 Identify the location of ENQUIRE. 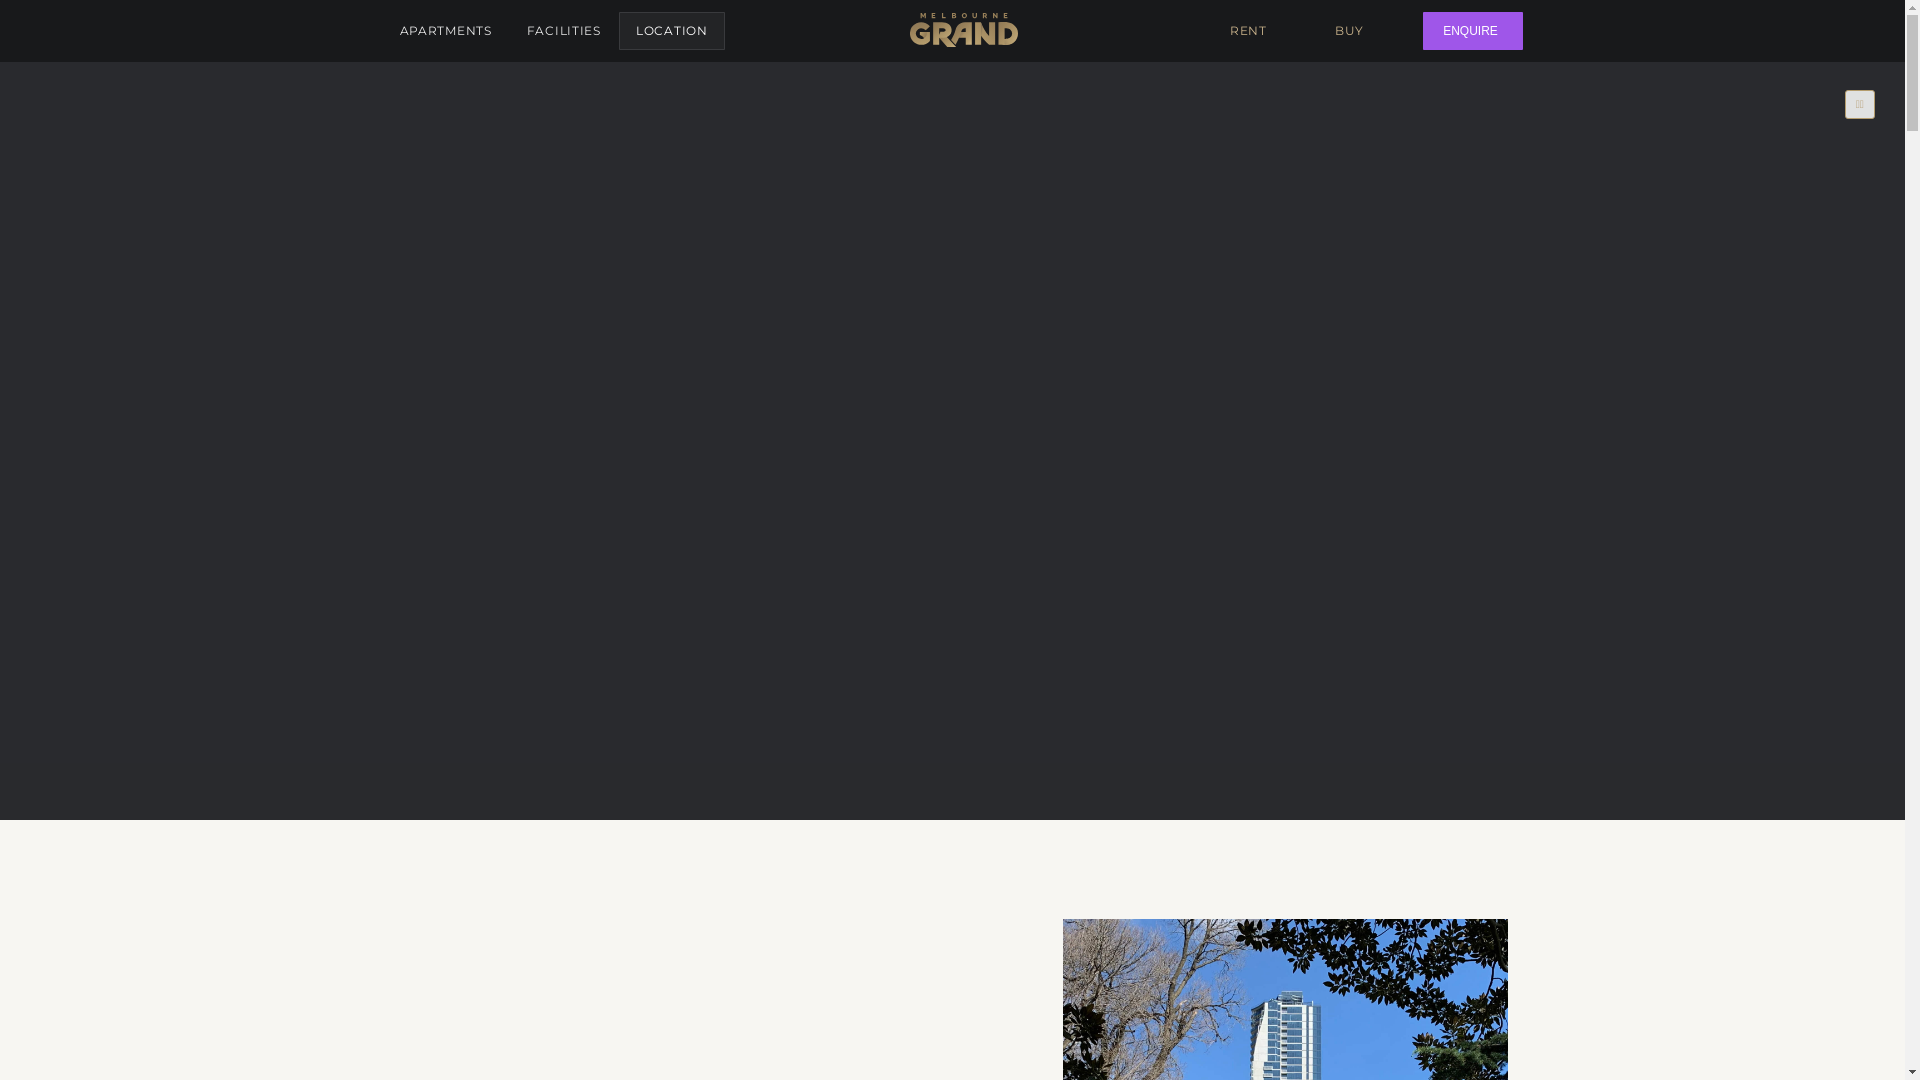
(1472, 31).